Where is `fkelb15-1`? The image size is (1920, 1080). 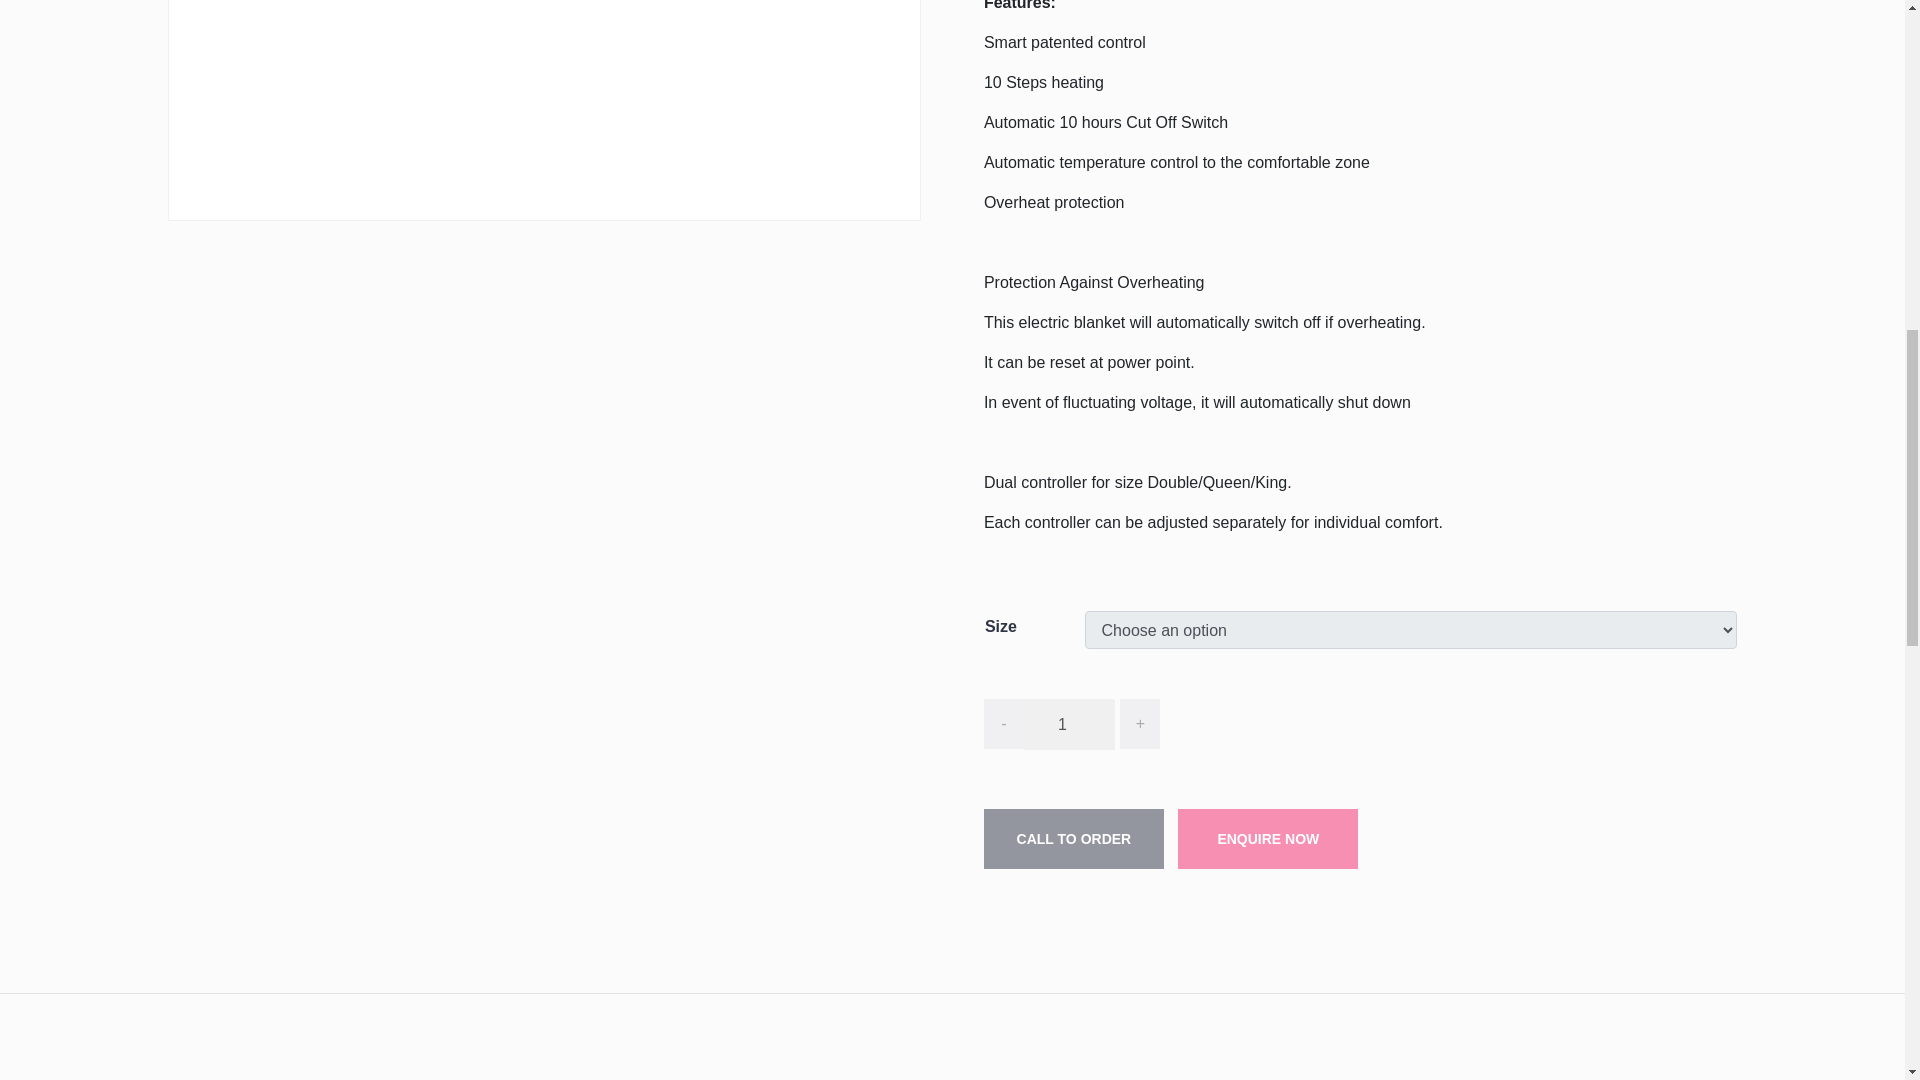
fkelb15-1 is located at coordinates (544, 100).